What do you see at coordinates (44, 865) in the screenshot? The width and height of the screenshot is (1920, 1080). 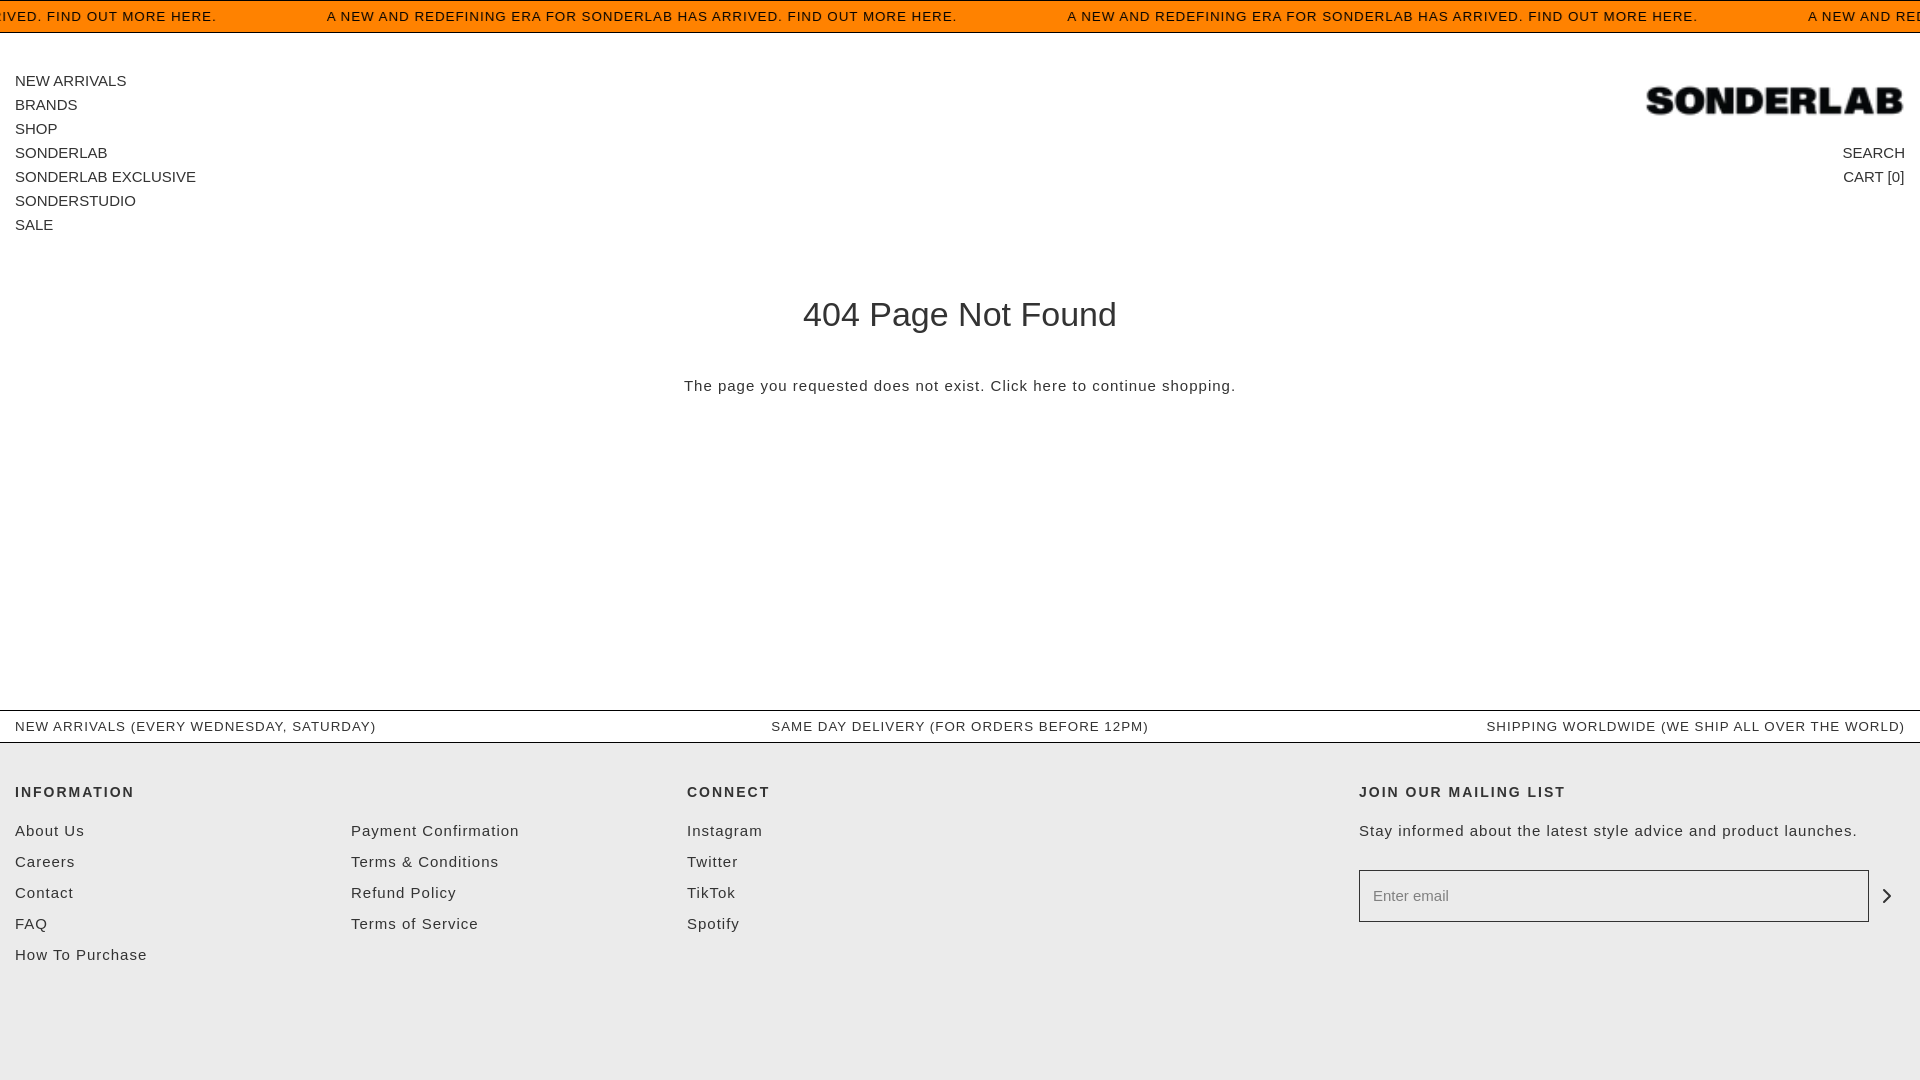 I see `Careers` at bounding box center [44, 865].